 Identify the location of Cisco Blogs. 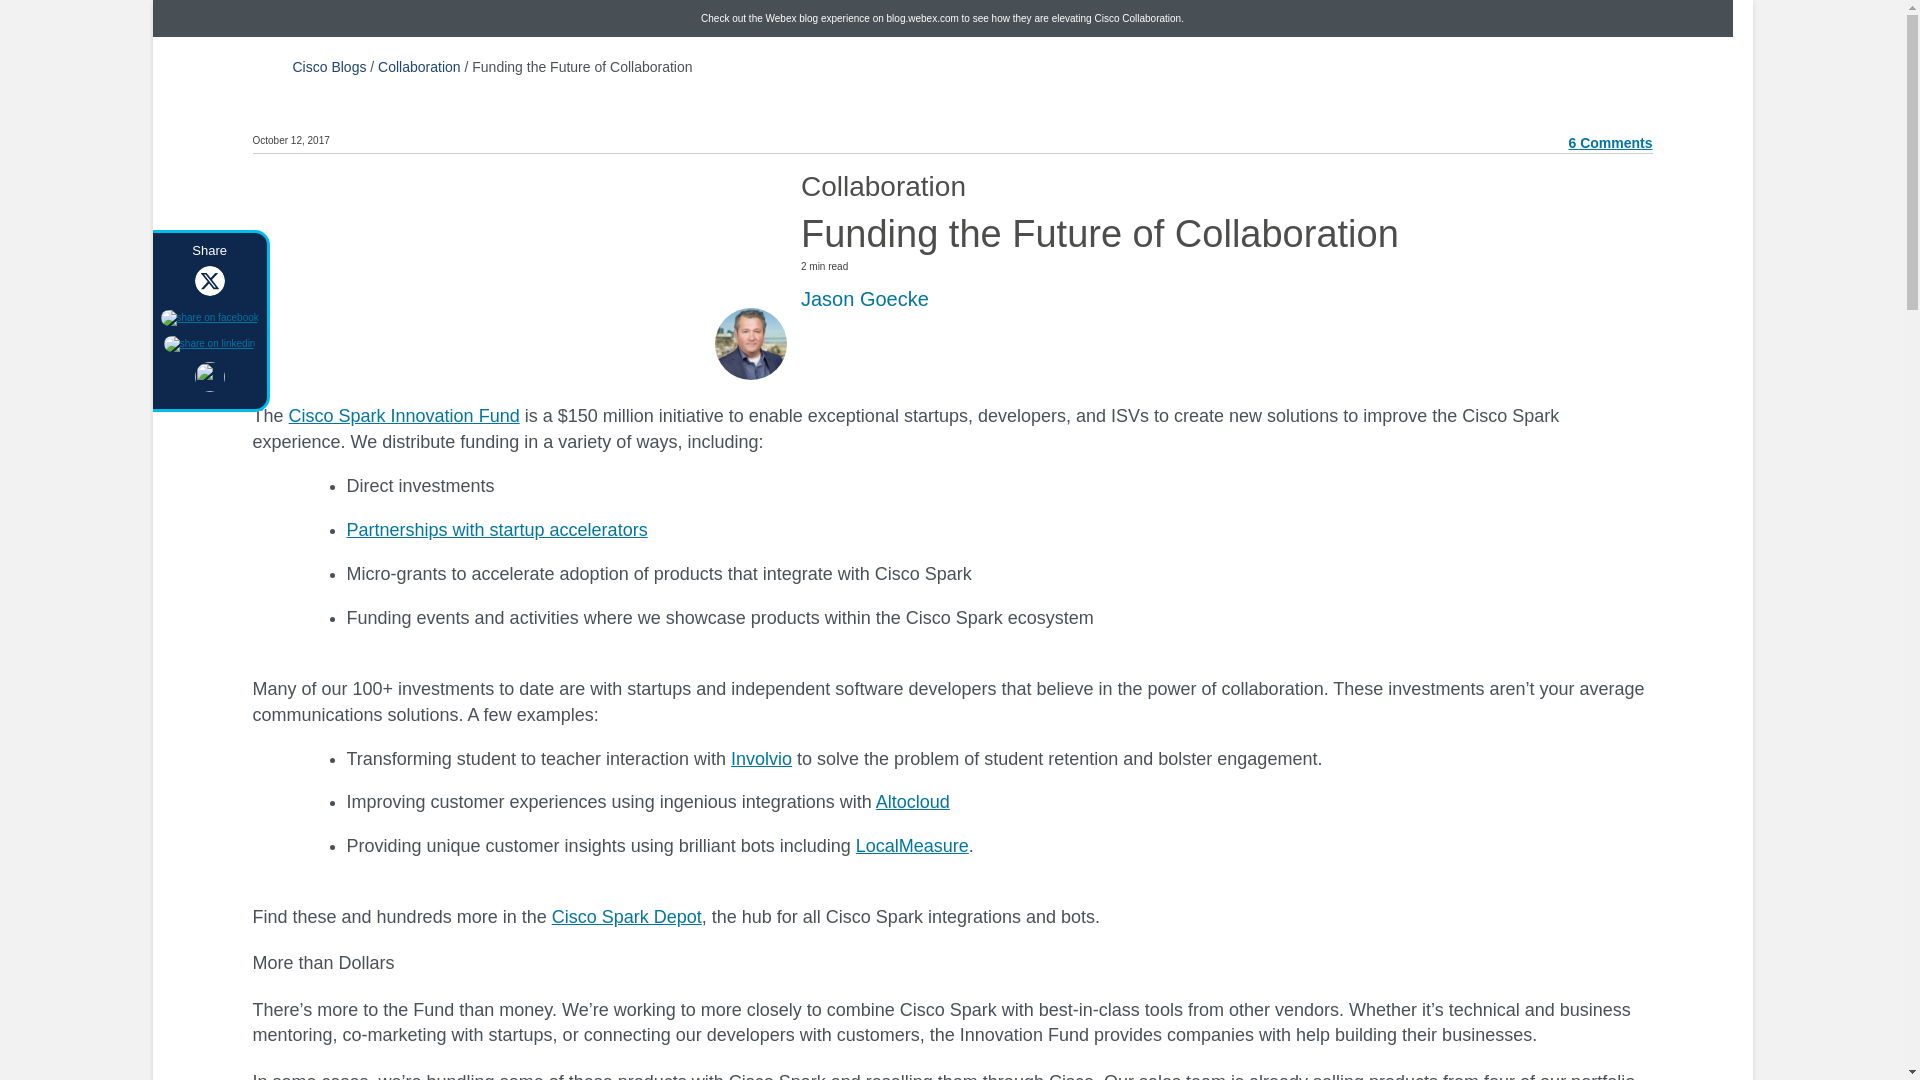
(328, 66).